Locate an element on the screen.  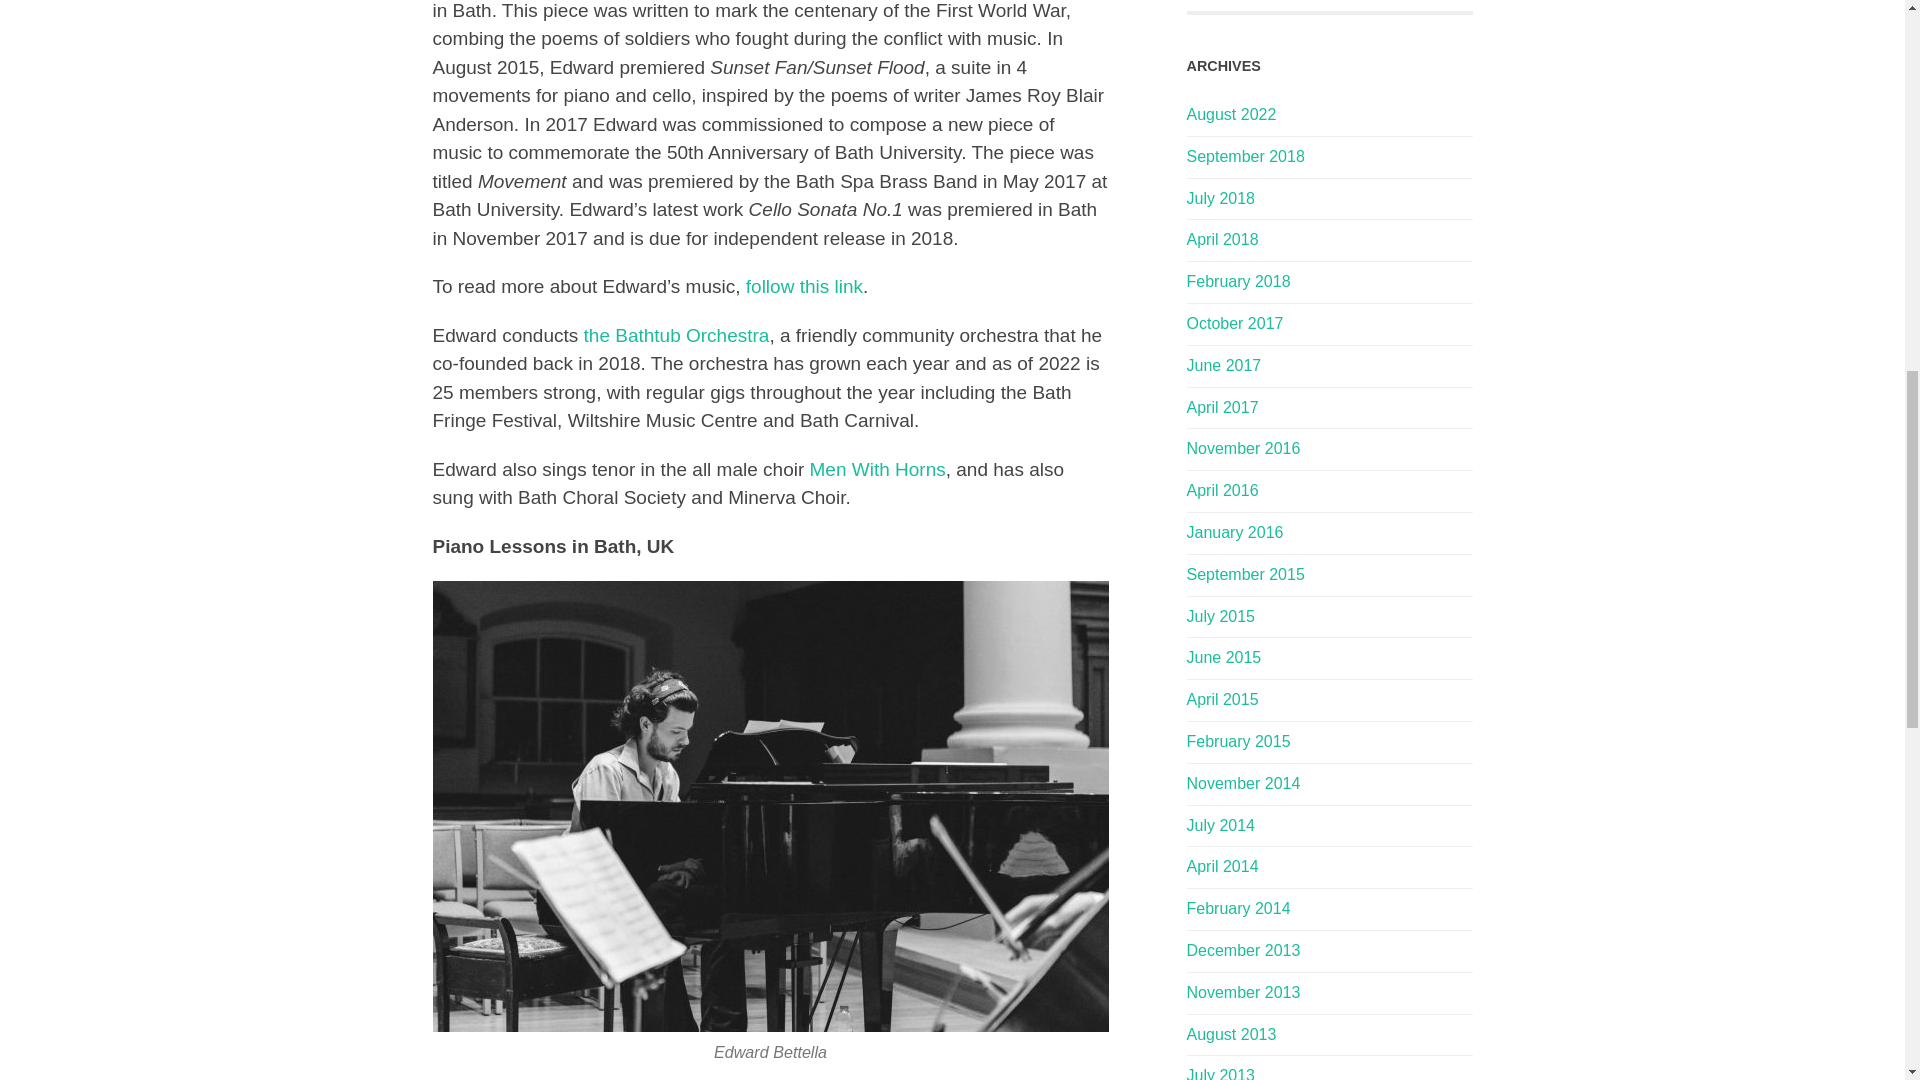
Men With Horns is located at coordinates (878, 469).